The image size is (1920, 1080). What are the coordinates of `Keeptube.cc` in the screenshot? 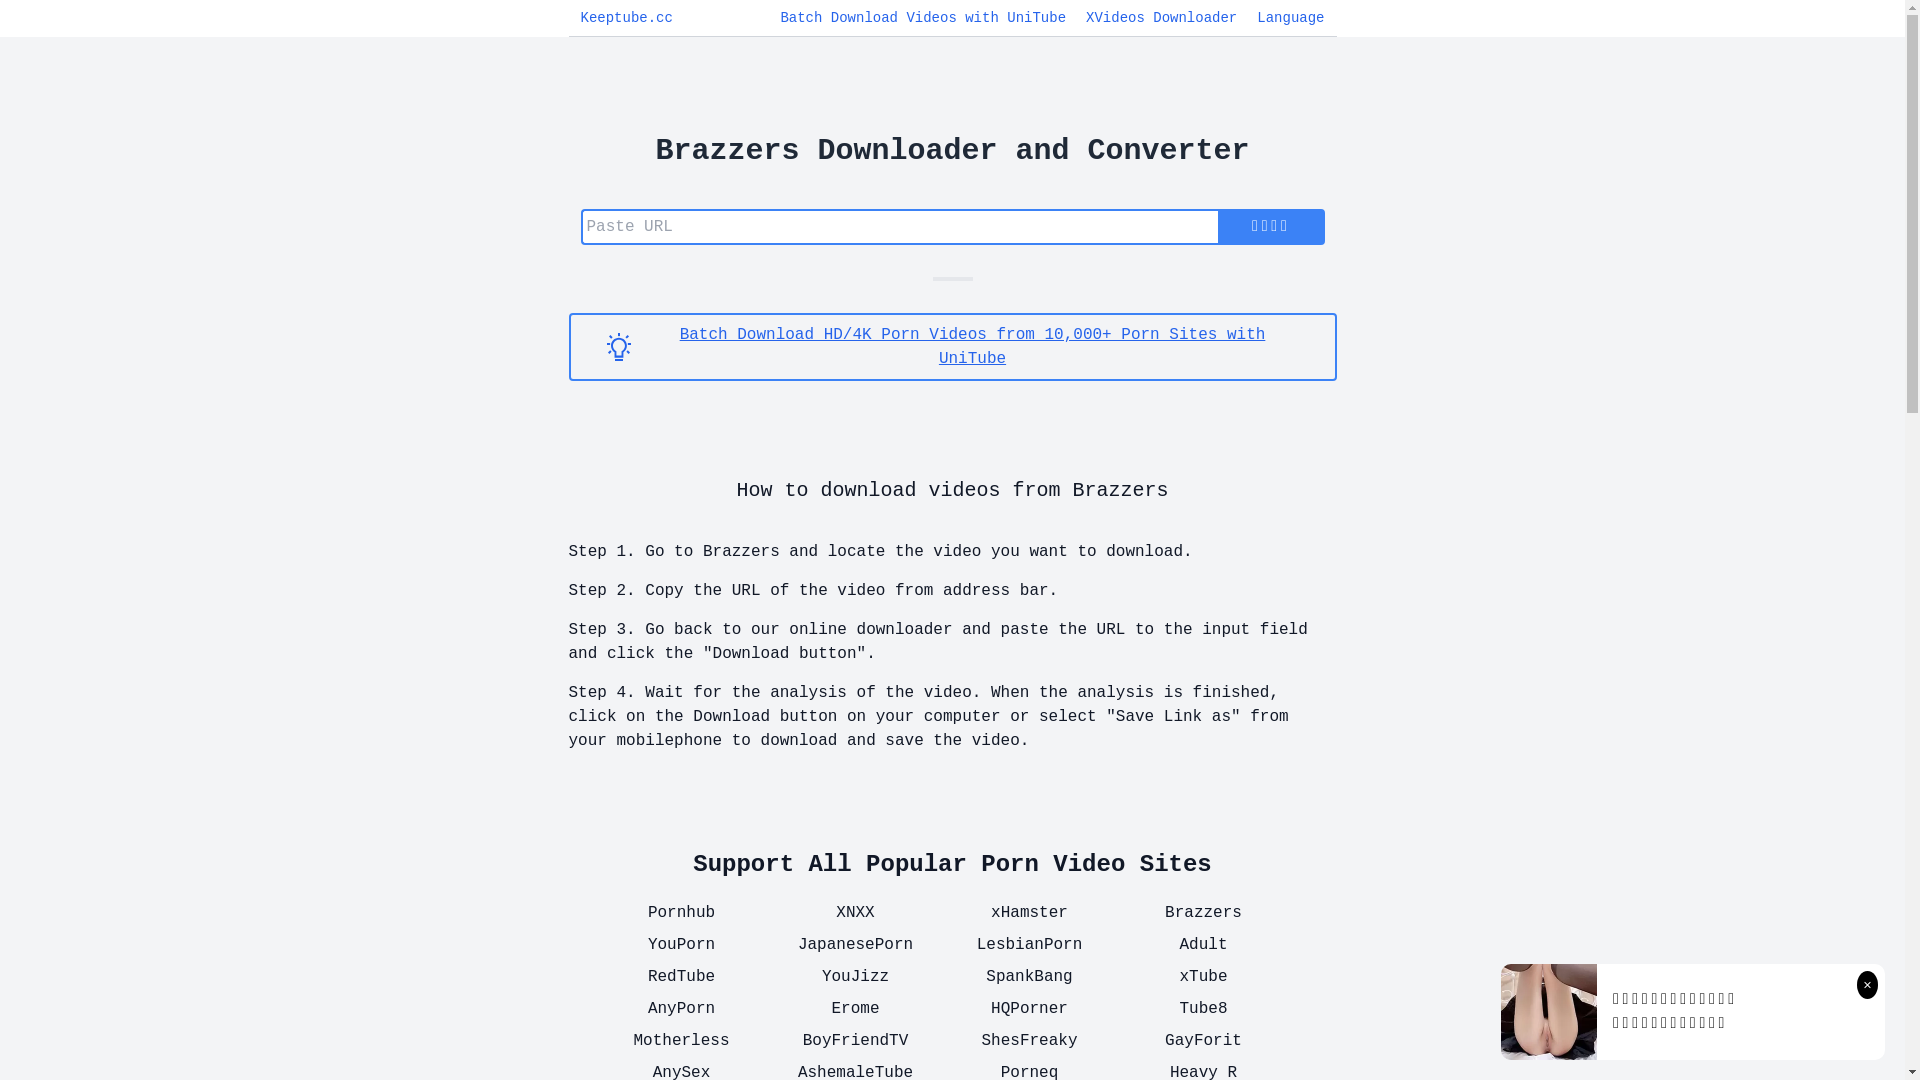 It's located at (626, 18).